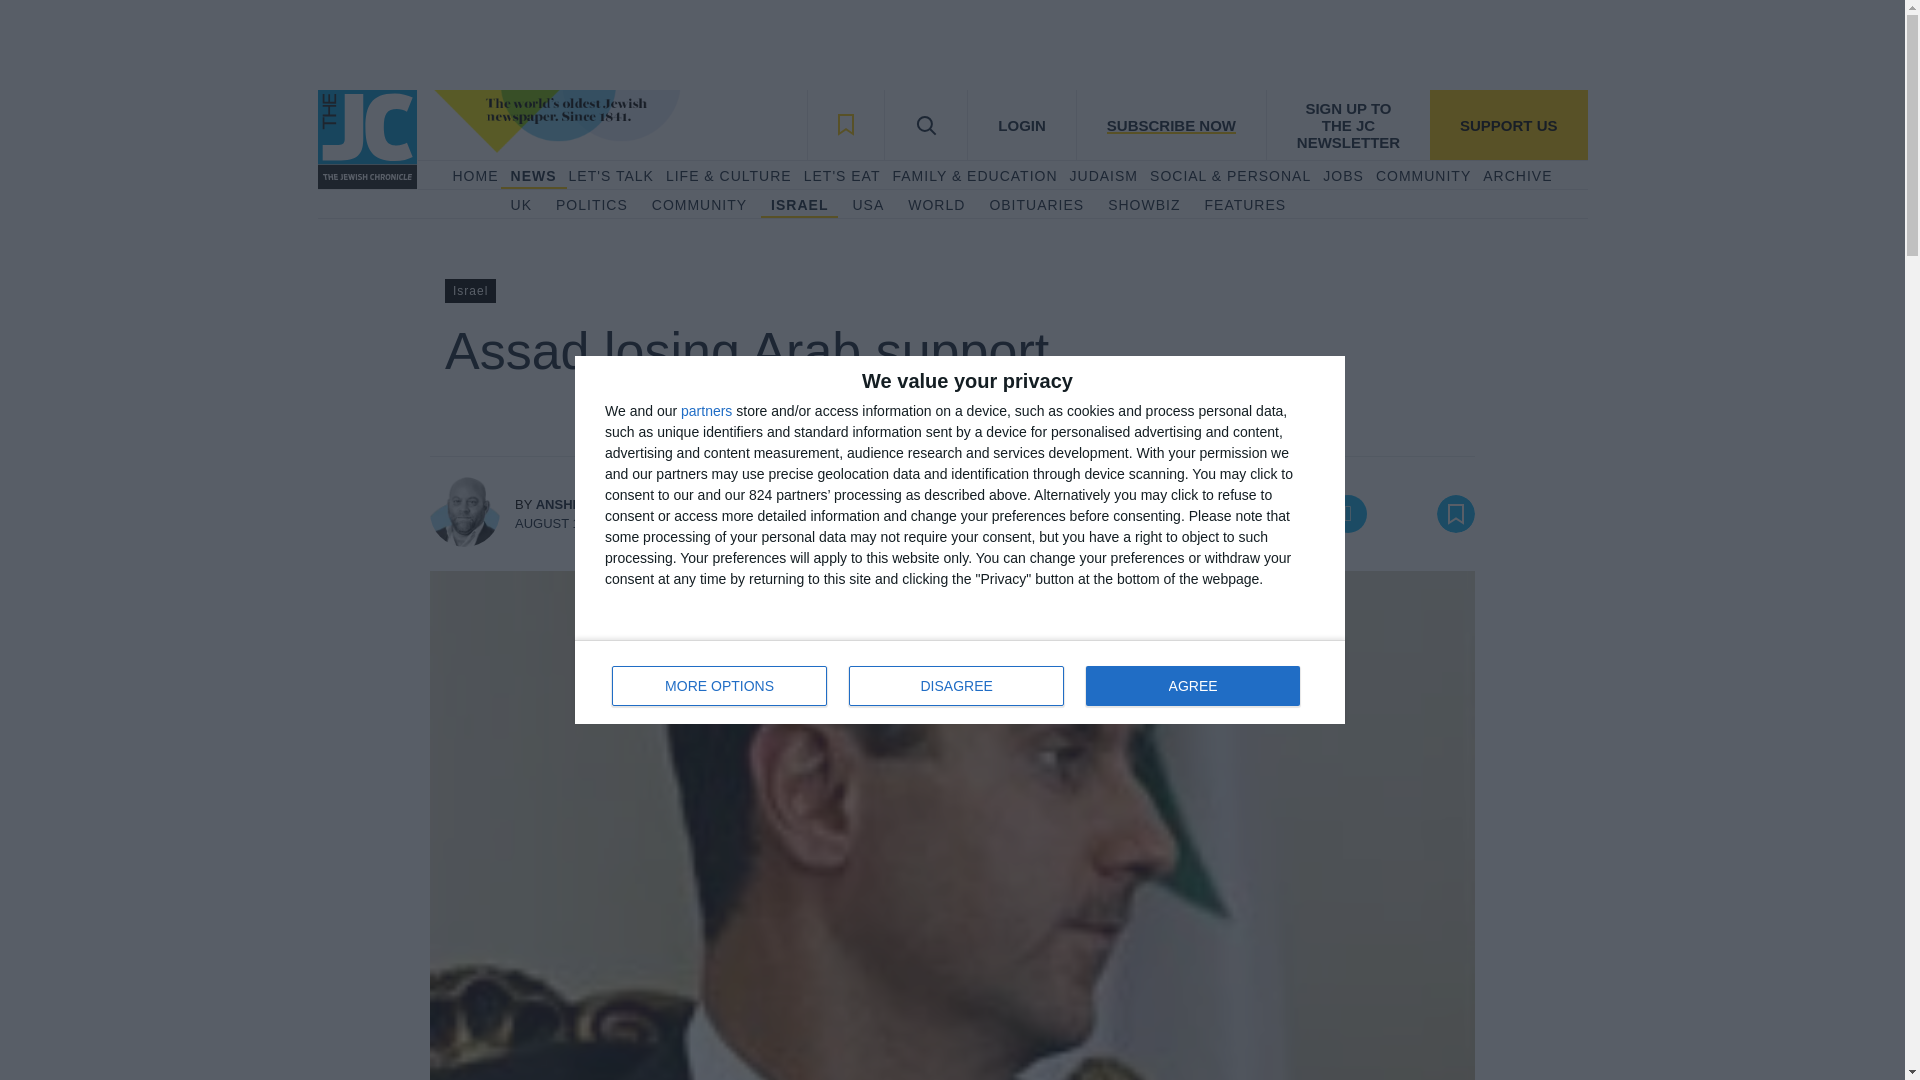 This screenshot has width=1920, height=1080. Describe the element at coordinates (1036, 206) in the screenshot. I see `OBITUARIES` at that location.